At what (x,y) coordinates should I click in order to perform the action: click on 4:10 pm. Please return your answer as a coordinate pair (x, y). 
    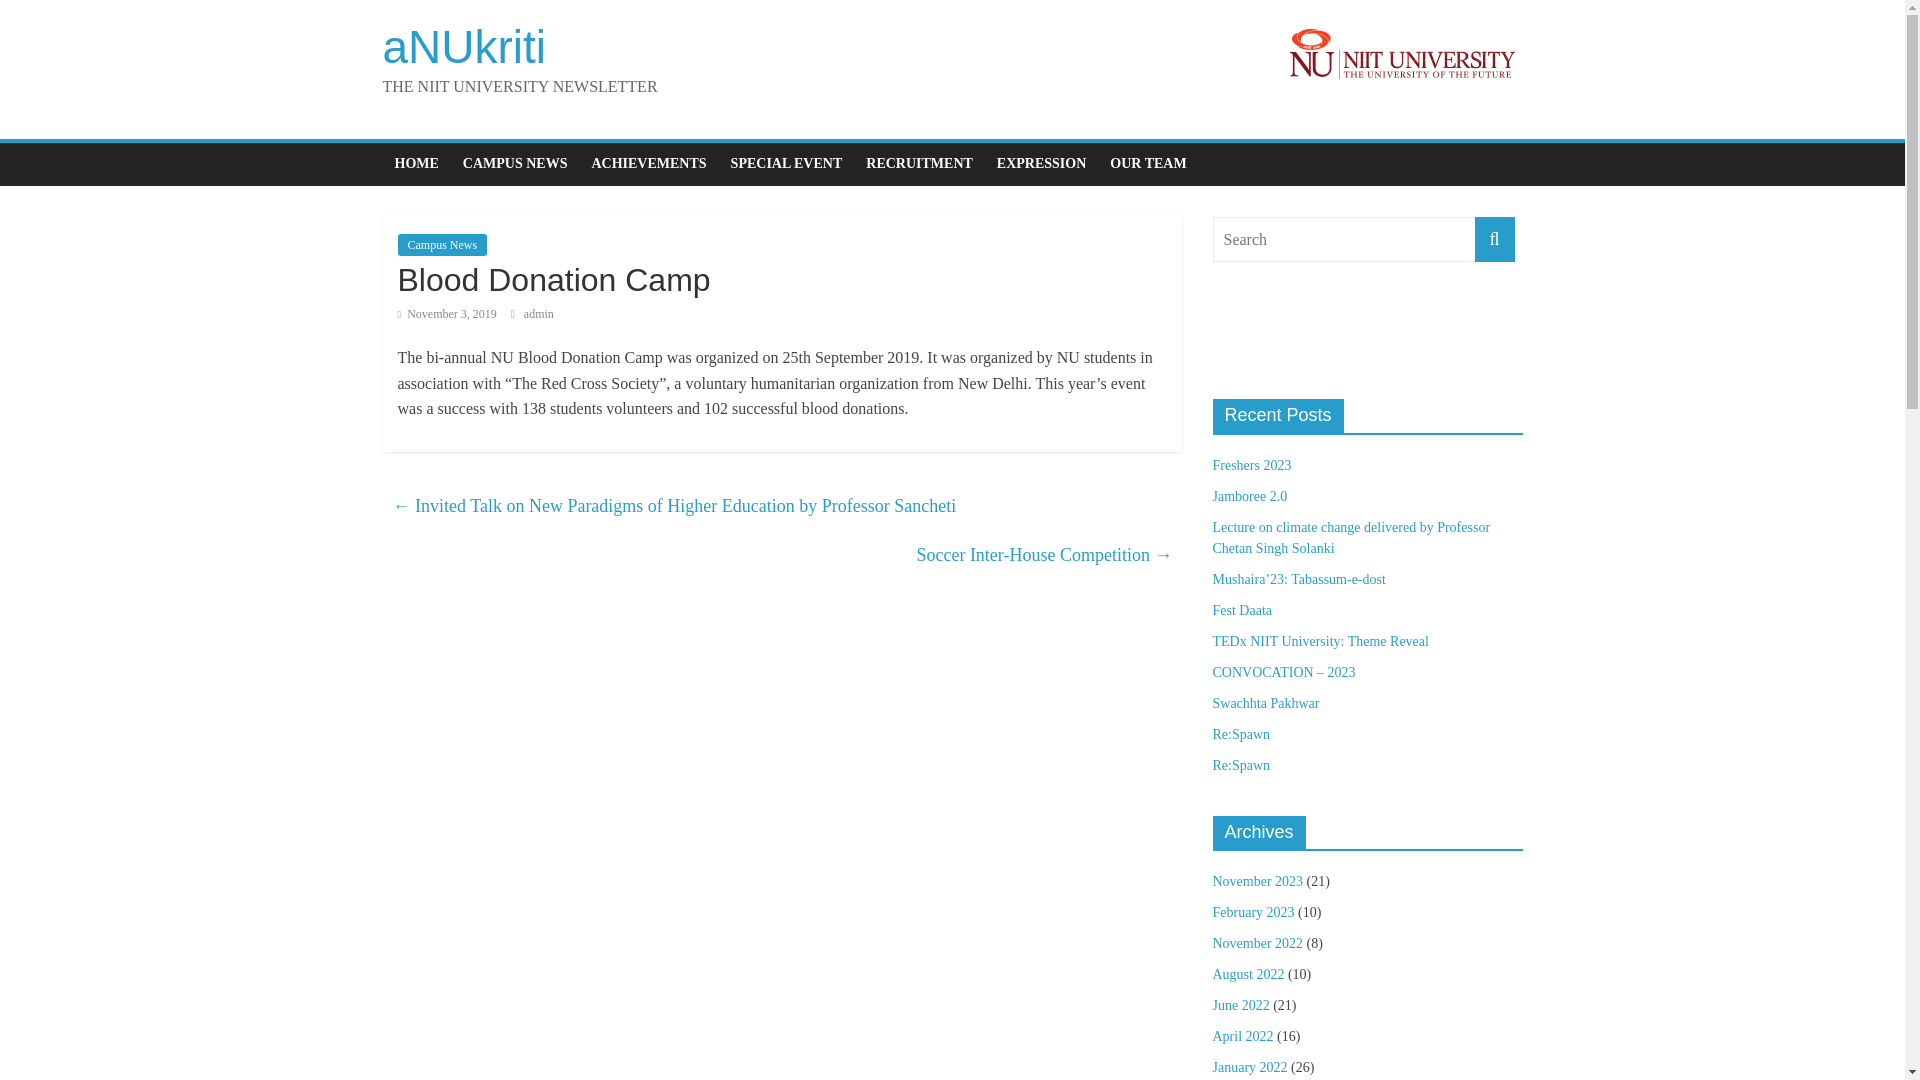
    Looking at the image, I should click on (447, 313).